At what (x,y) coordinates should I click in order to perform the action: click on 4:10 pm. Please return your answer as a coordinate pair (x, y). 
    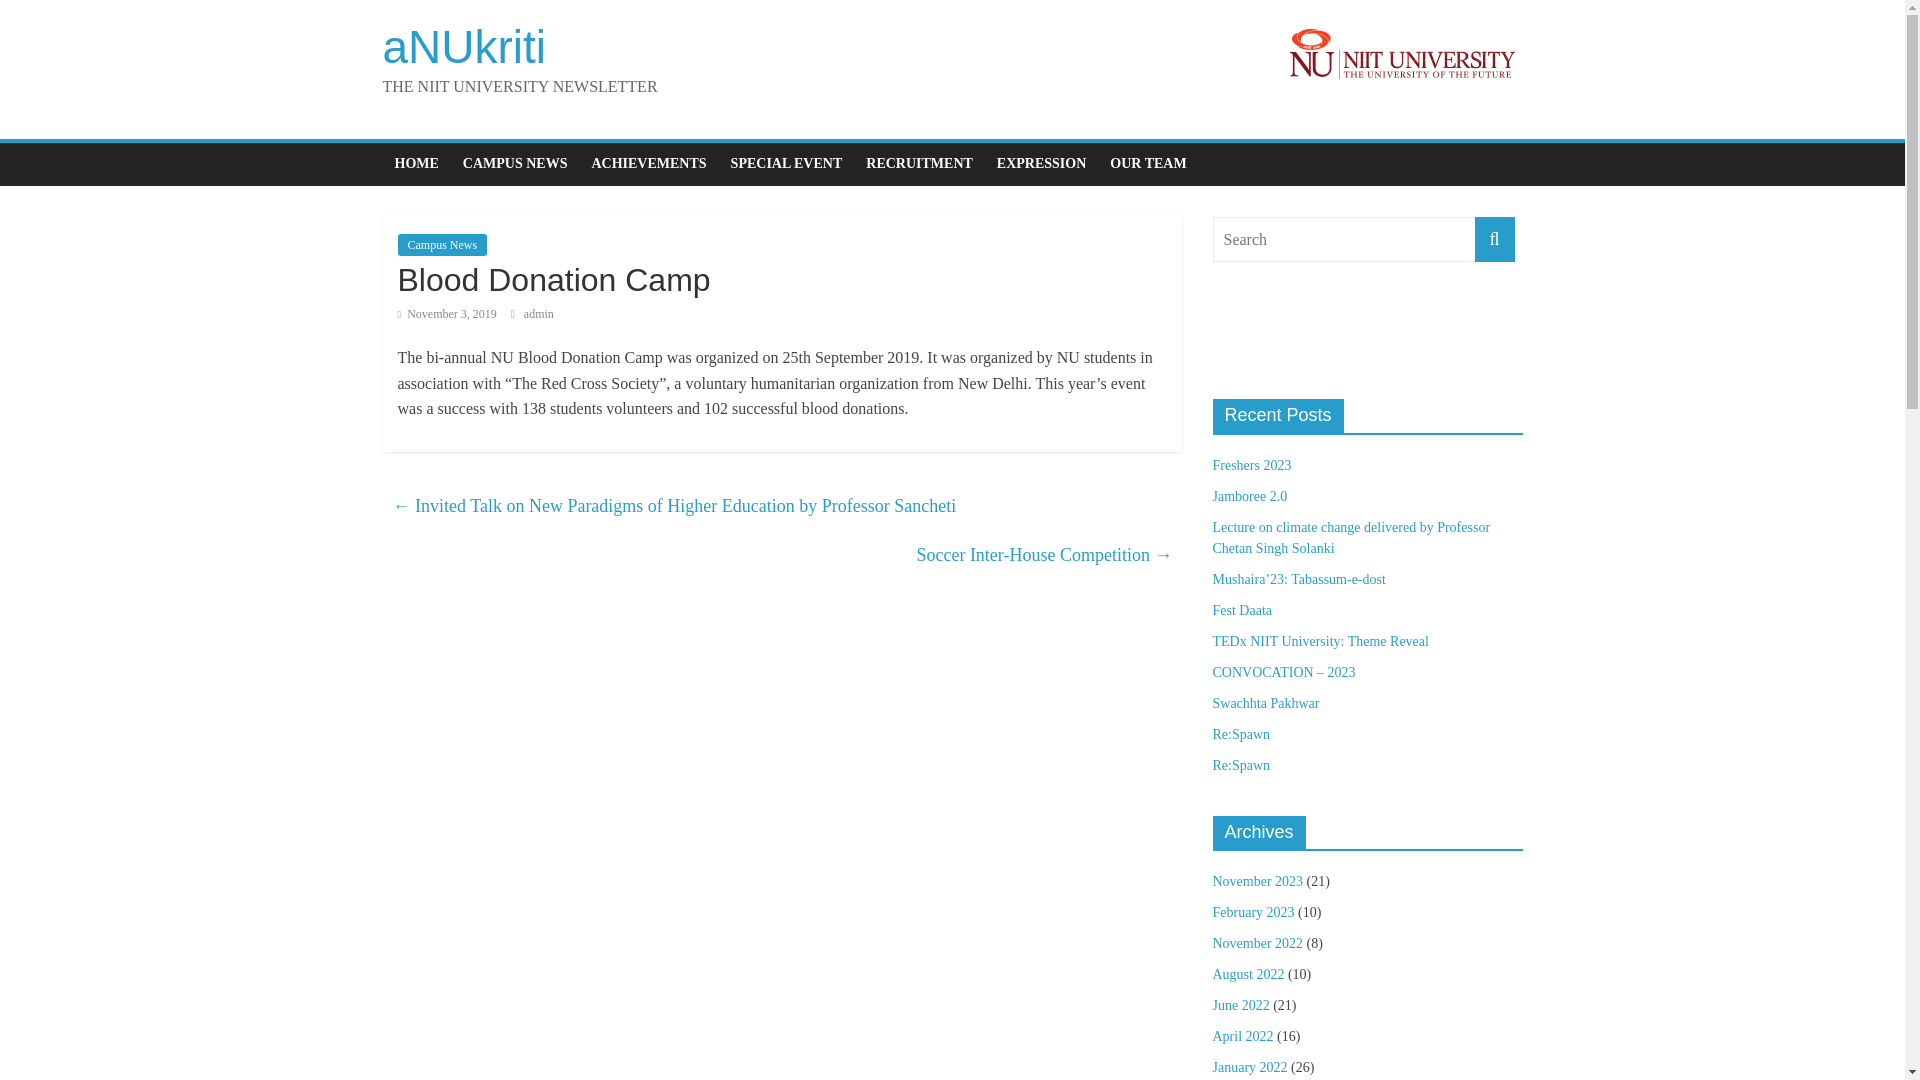
    Looking at the image, I should click on (447, 313).